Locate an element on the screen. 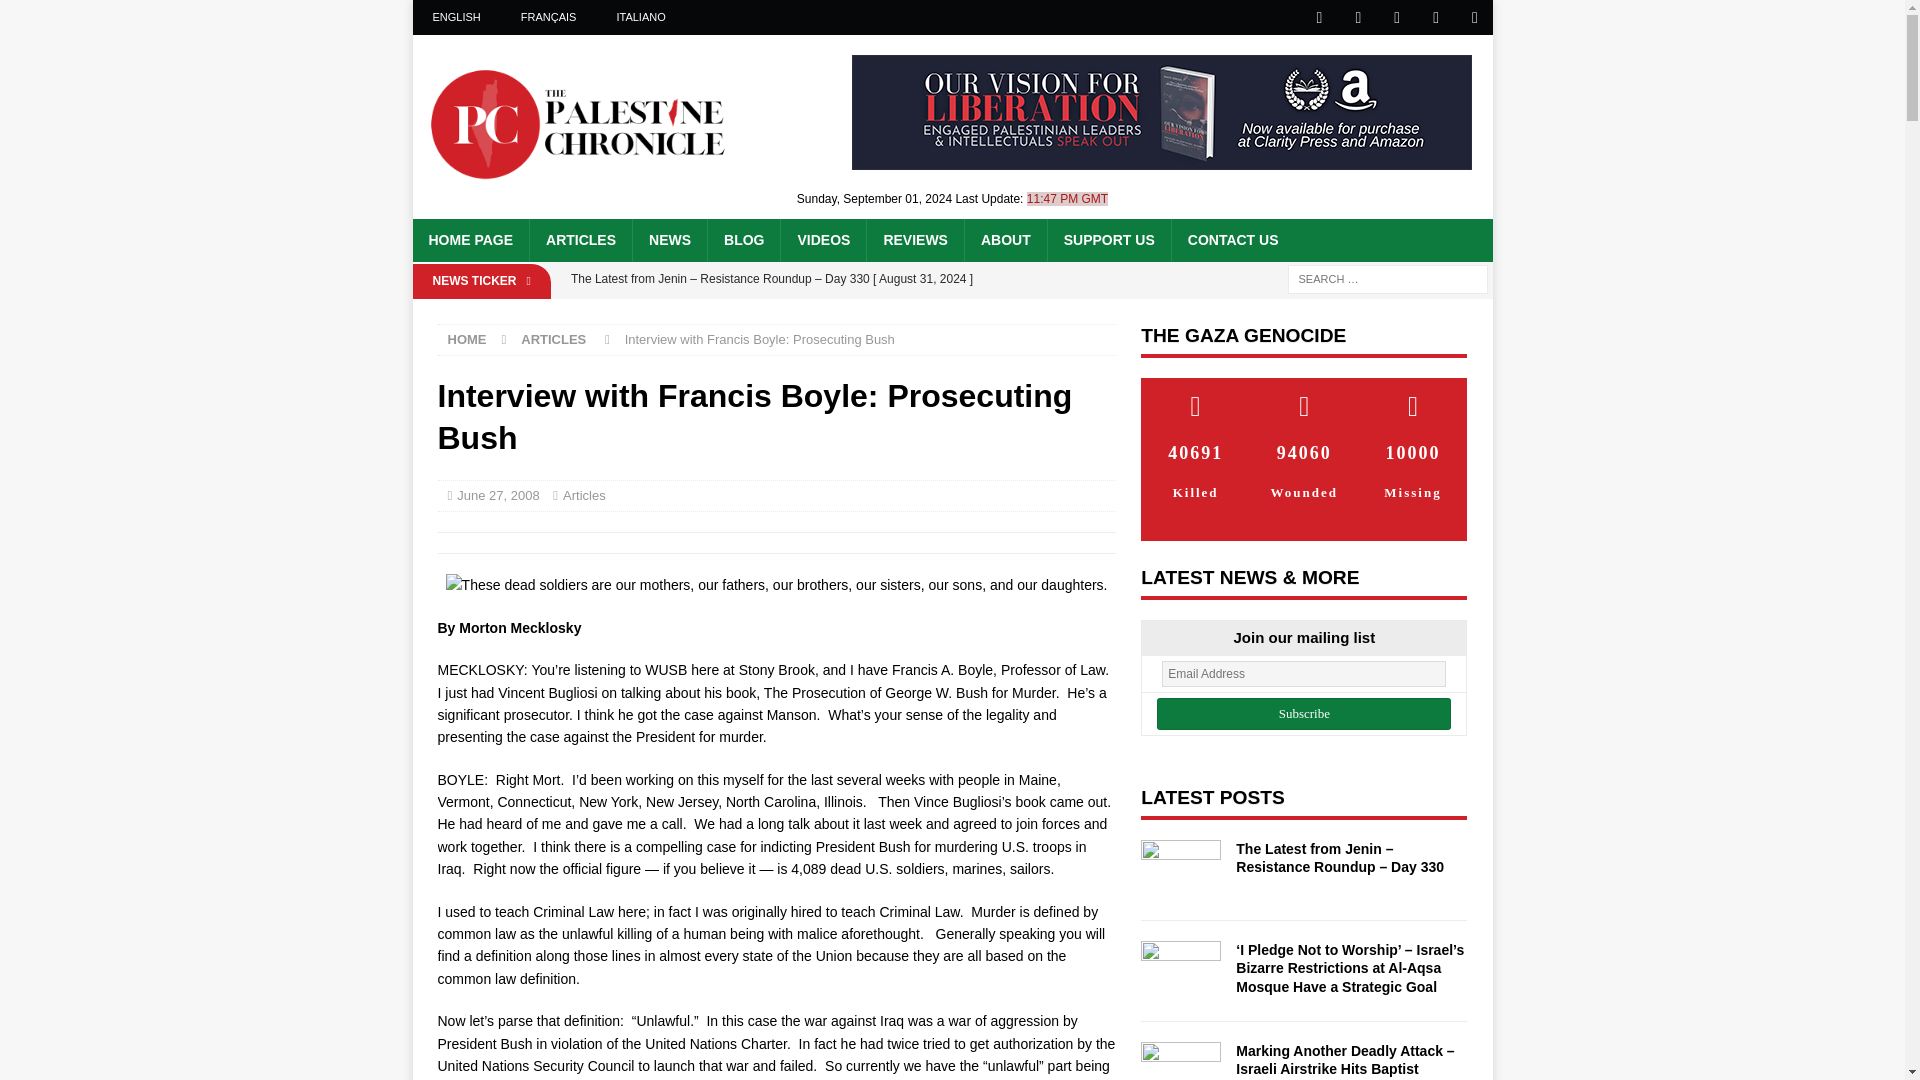  Search is located at coordinates (74, 16).